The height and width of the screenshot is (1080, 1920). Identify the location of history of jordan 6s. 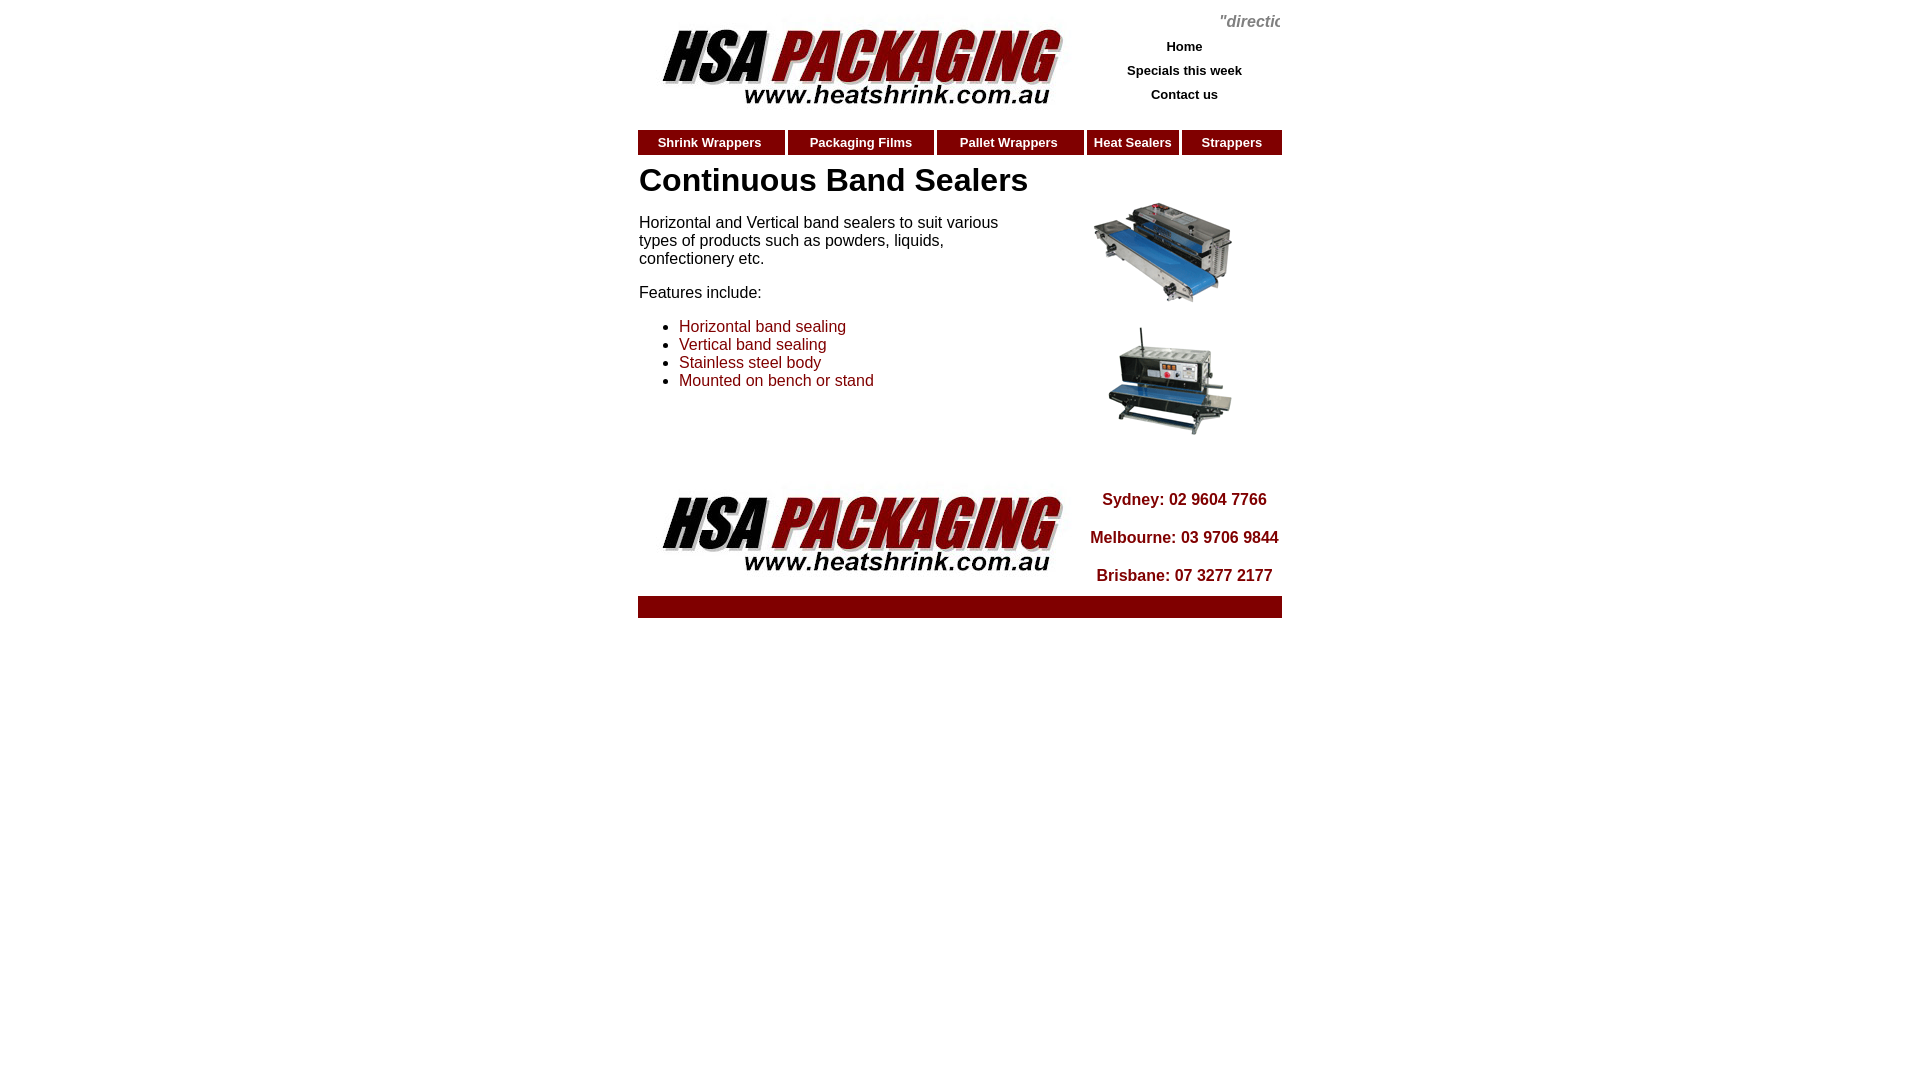
(238, 630).